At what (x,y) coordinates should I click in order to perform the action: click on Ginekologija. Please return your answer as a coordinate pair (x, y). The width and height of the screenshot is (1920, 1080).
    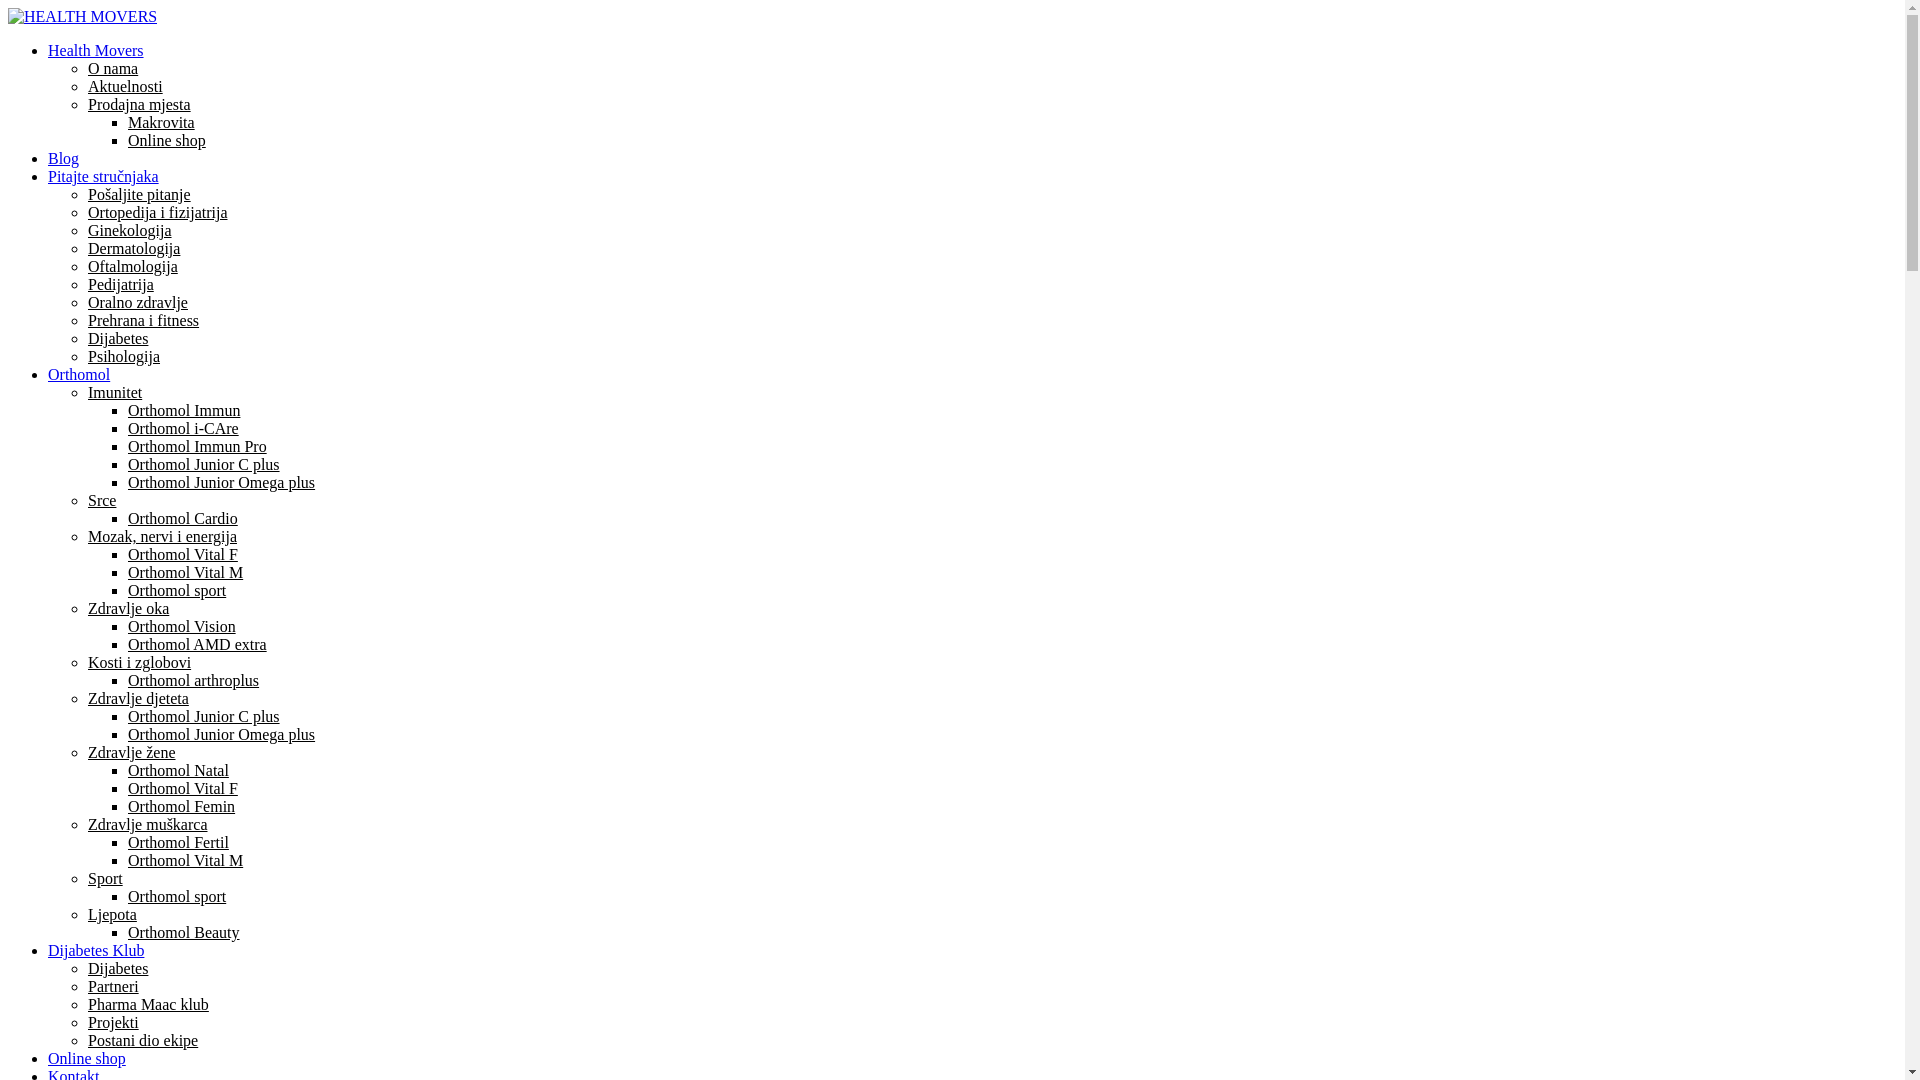
    Looking at the image, I should click on (130, 230).